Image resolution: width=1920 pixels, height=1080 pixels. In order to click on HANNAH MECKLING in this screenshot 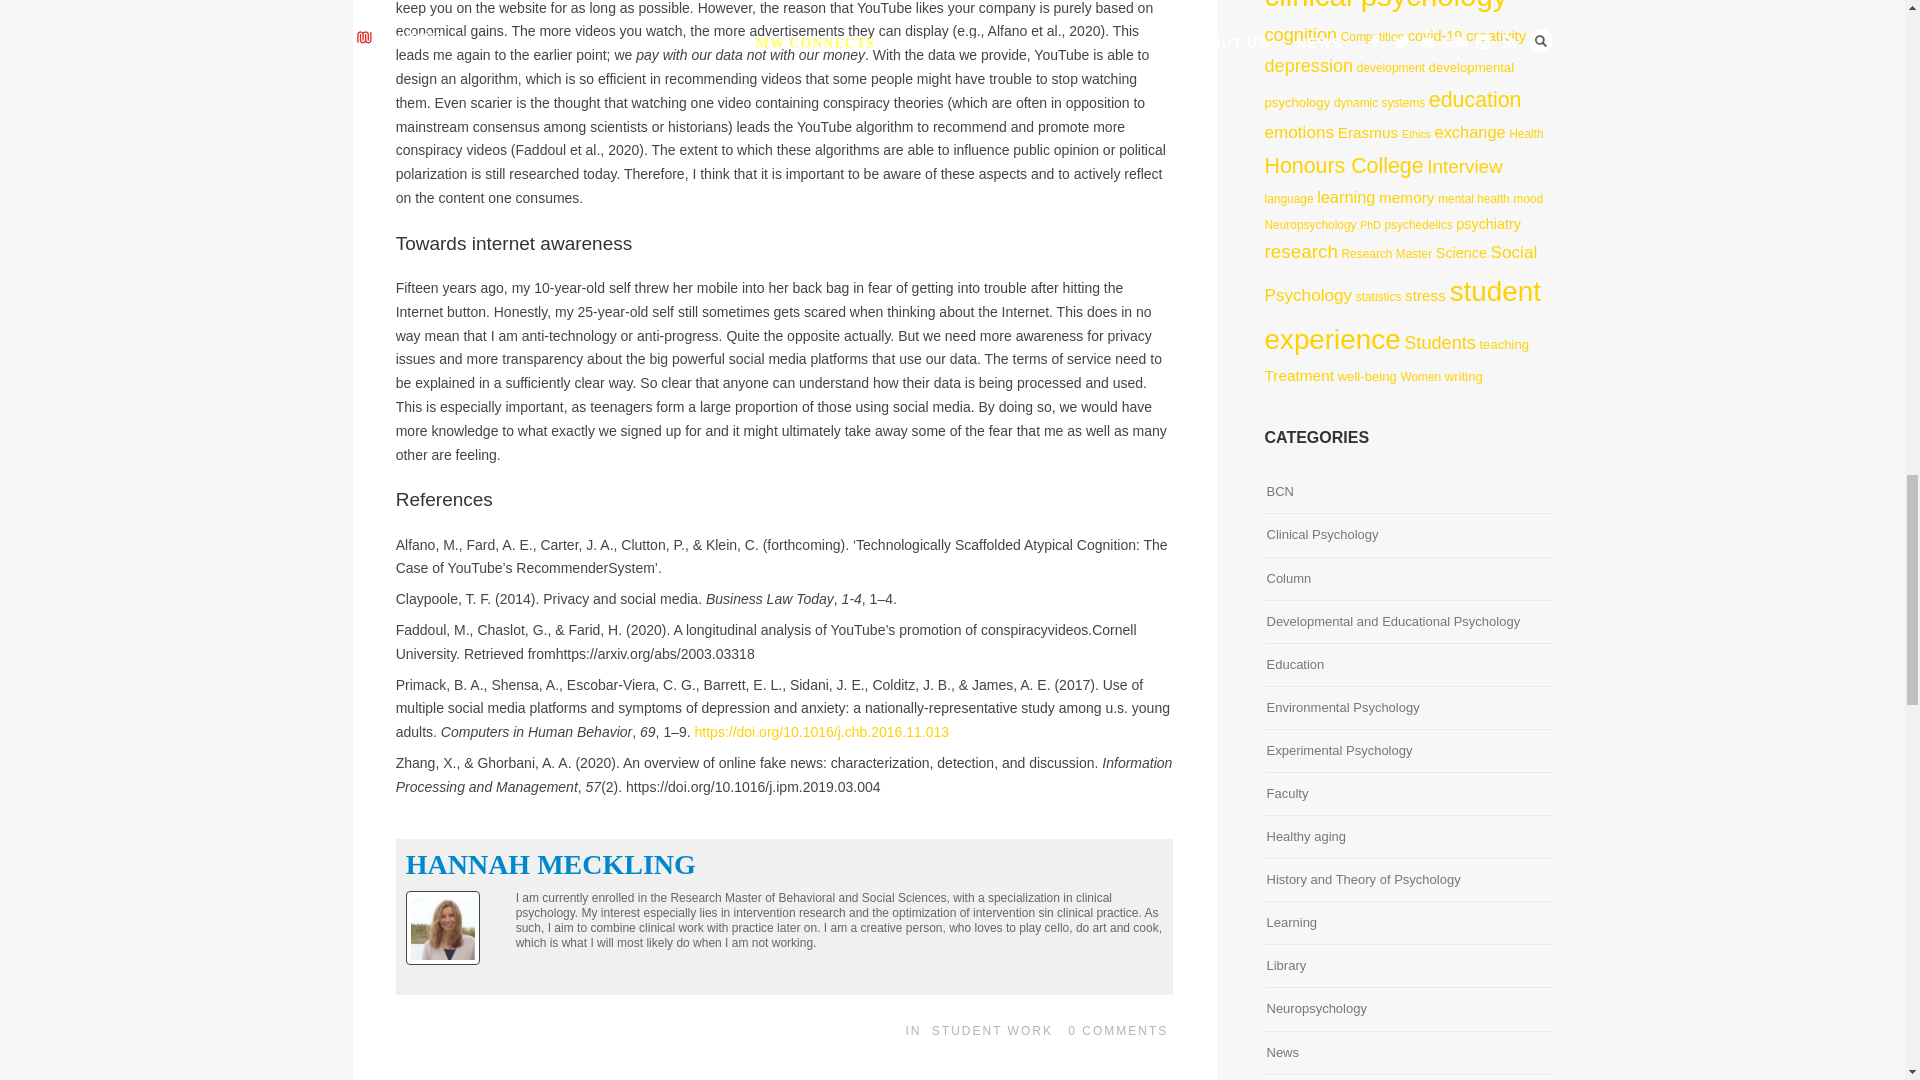, I will do `click(550, 864)`.